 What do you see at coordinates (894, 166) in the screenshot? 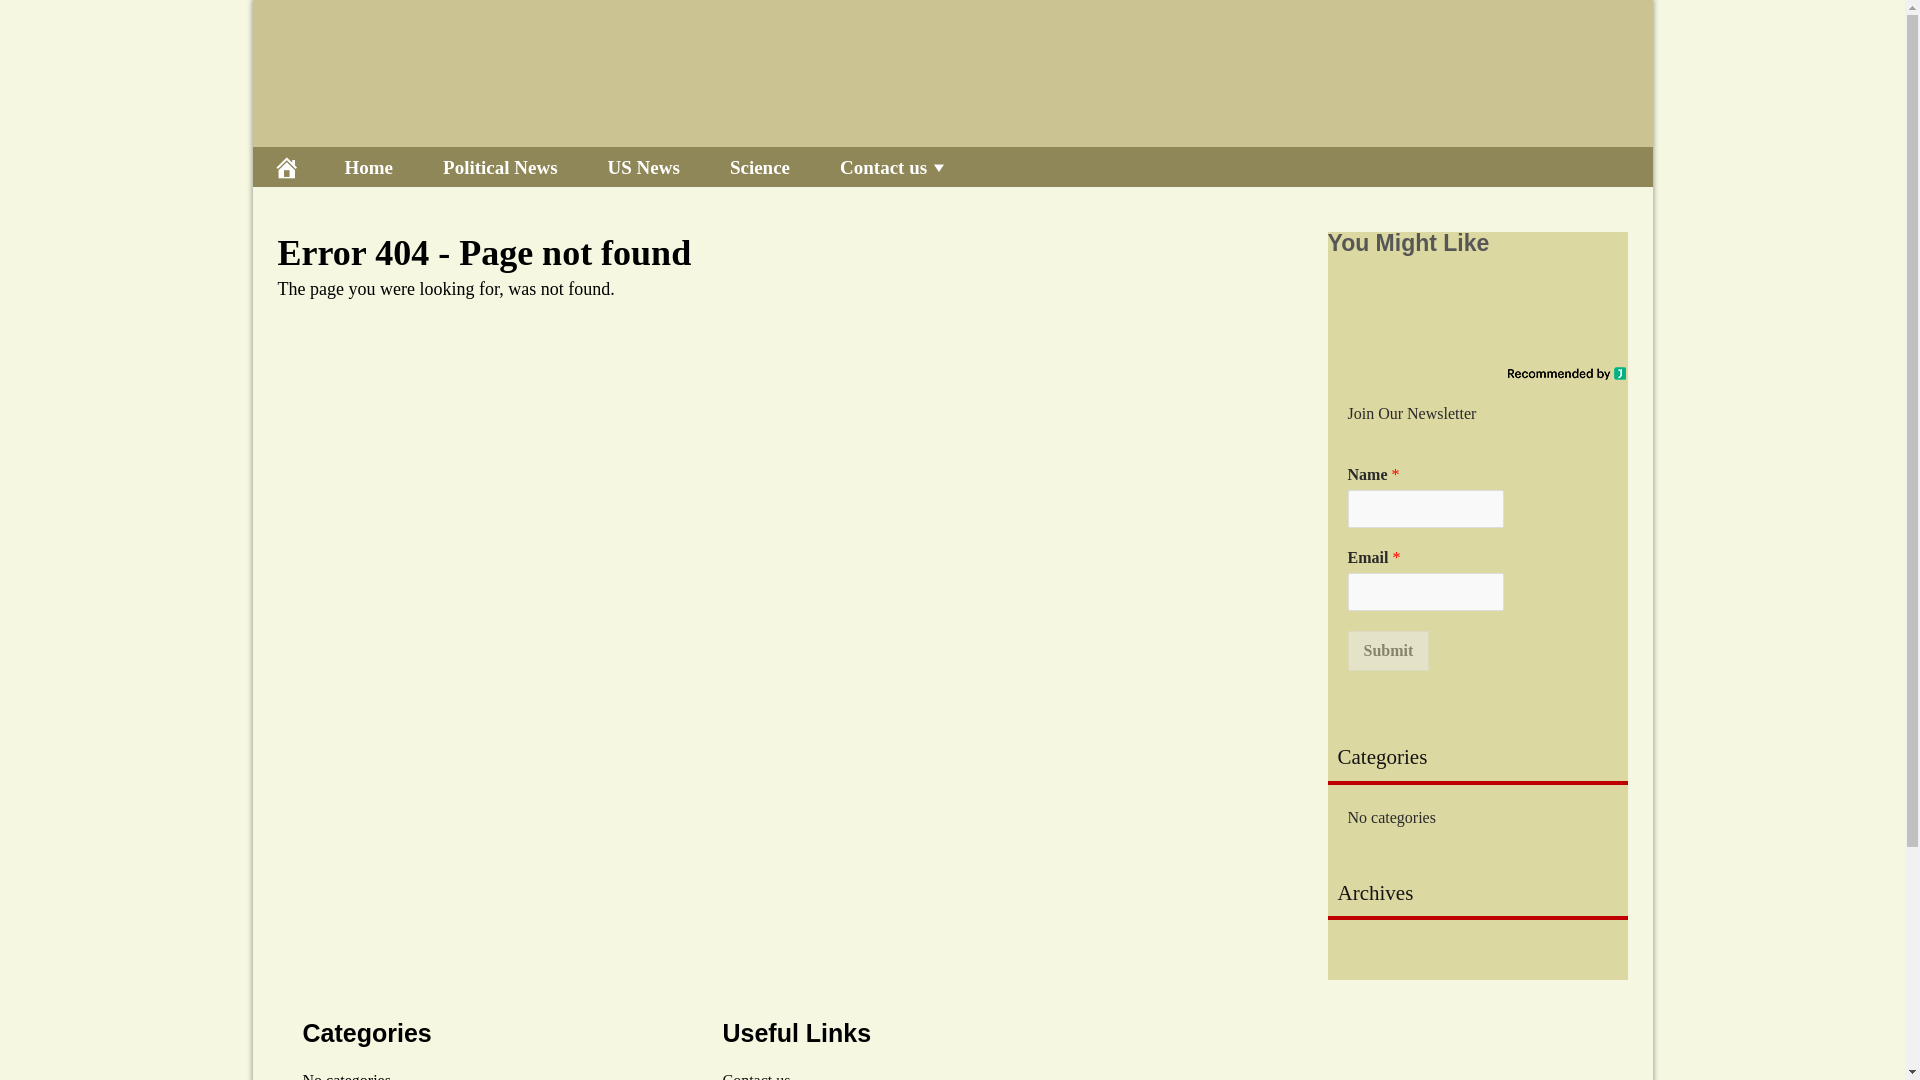
I see `Contact us` at bounding box center [894, 166].